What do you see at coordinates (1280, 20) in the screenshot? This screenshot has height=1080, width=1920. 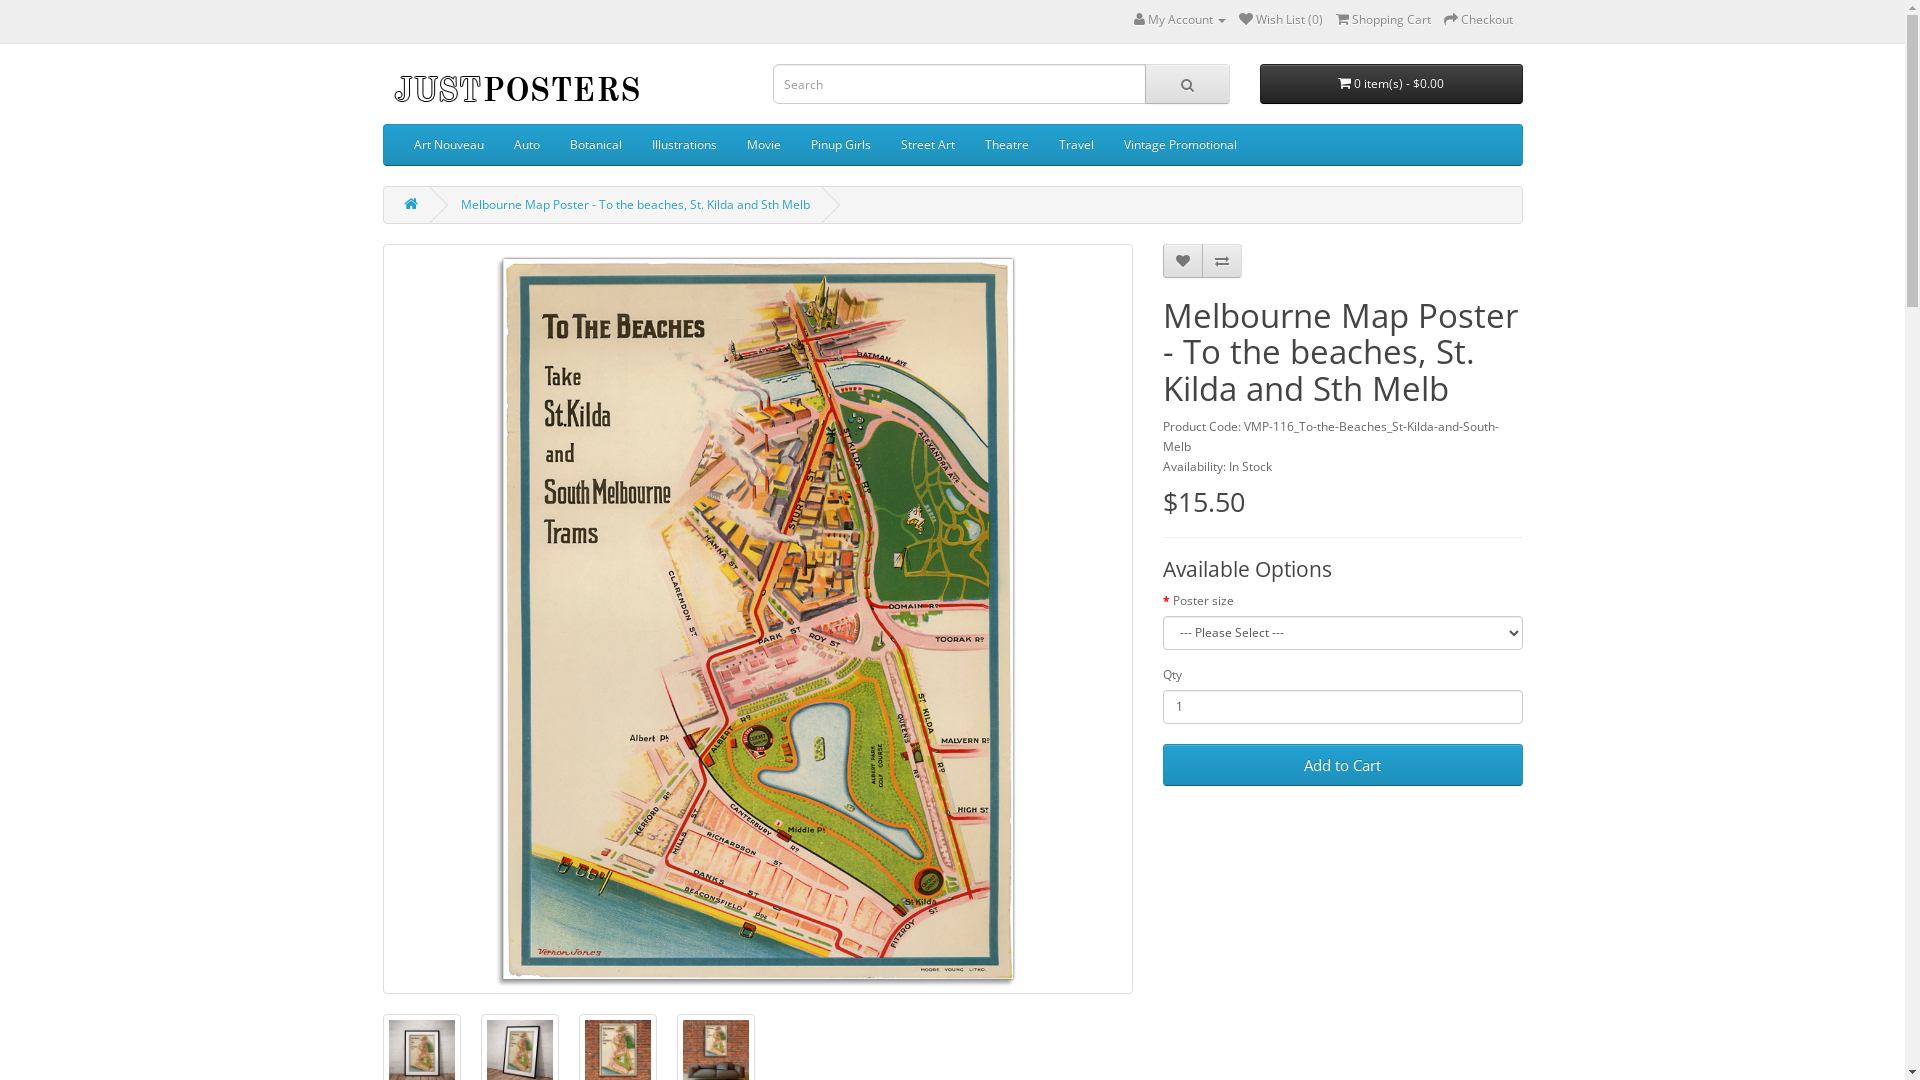 I see `Wish List (0)` at bounding box center [1280, 20].